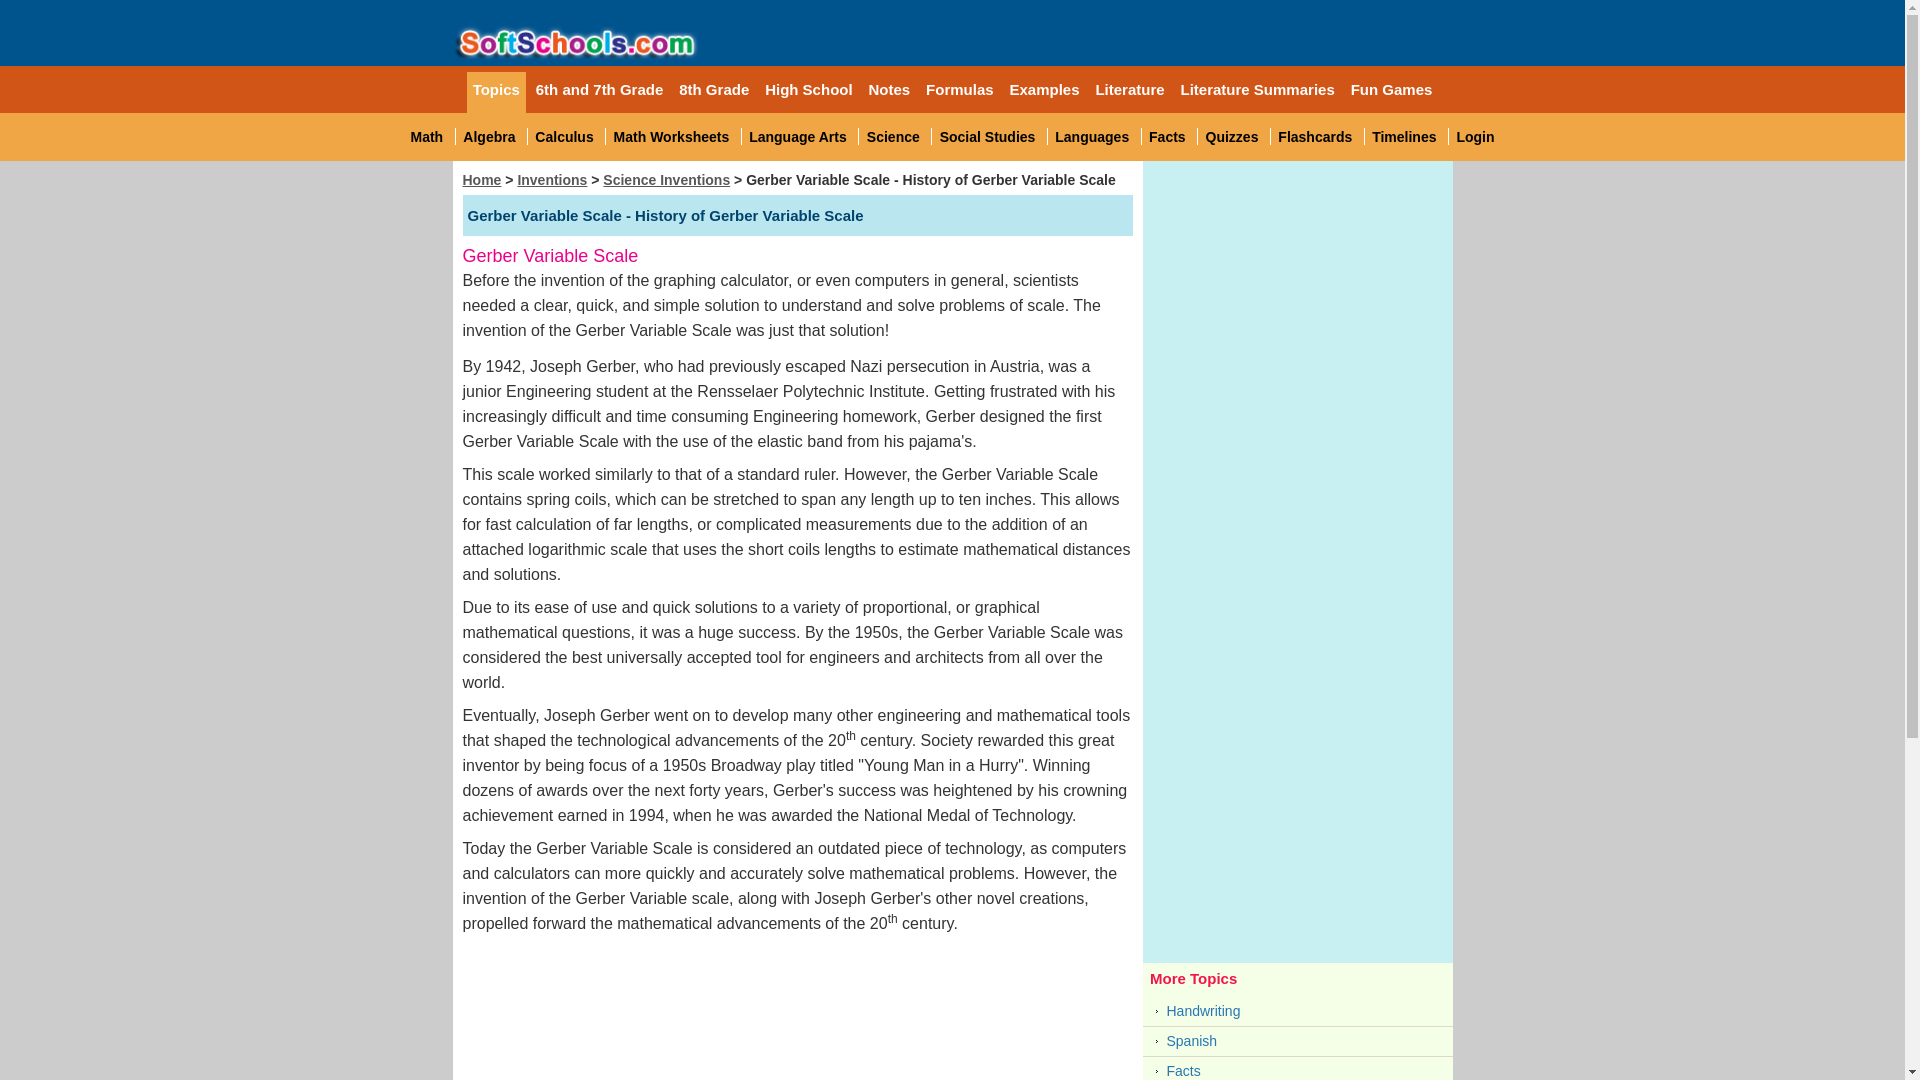 The width and height of the screenshot is (1920, 1080). Describe the element at coordinates (890, 88) in the screenshot. I see `AP Subjects Notes` at that location.